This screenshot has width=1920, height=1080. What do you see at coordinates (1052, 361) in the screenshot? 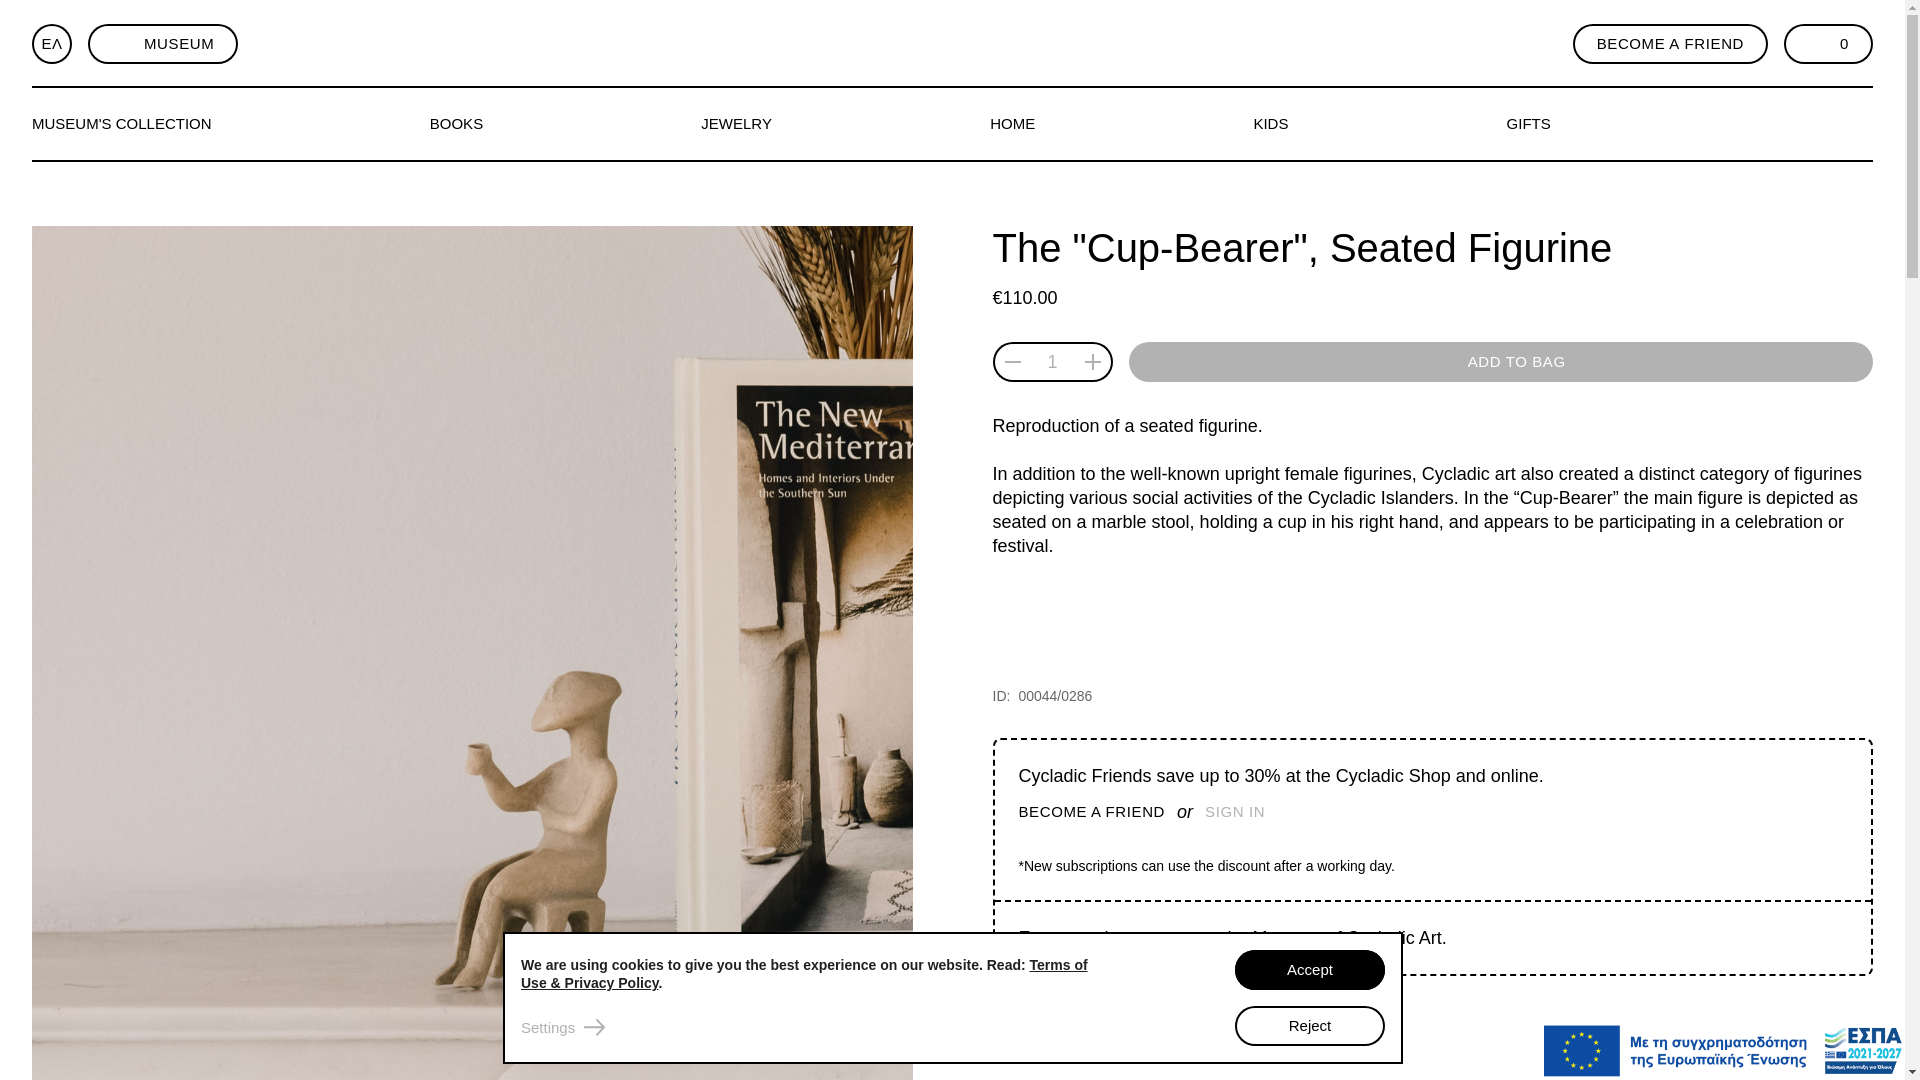
I see `1` at bounding box center [1052, 361].